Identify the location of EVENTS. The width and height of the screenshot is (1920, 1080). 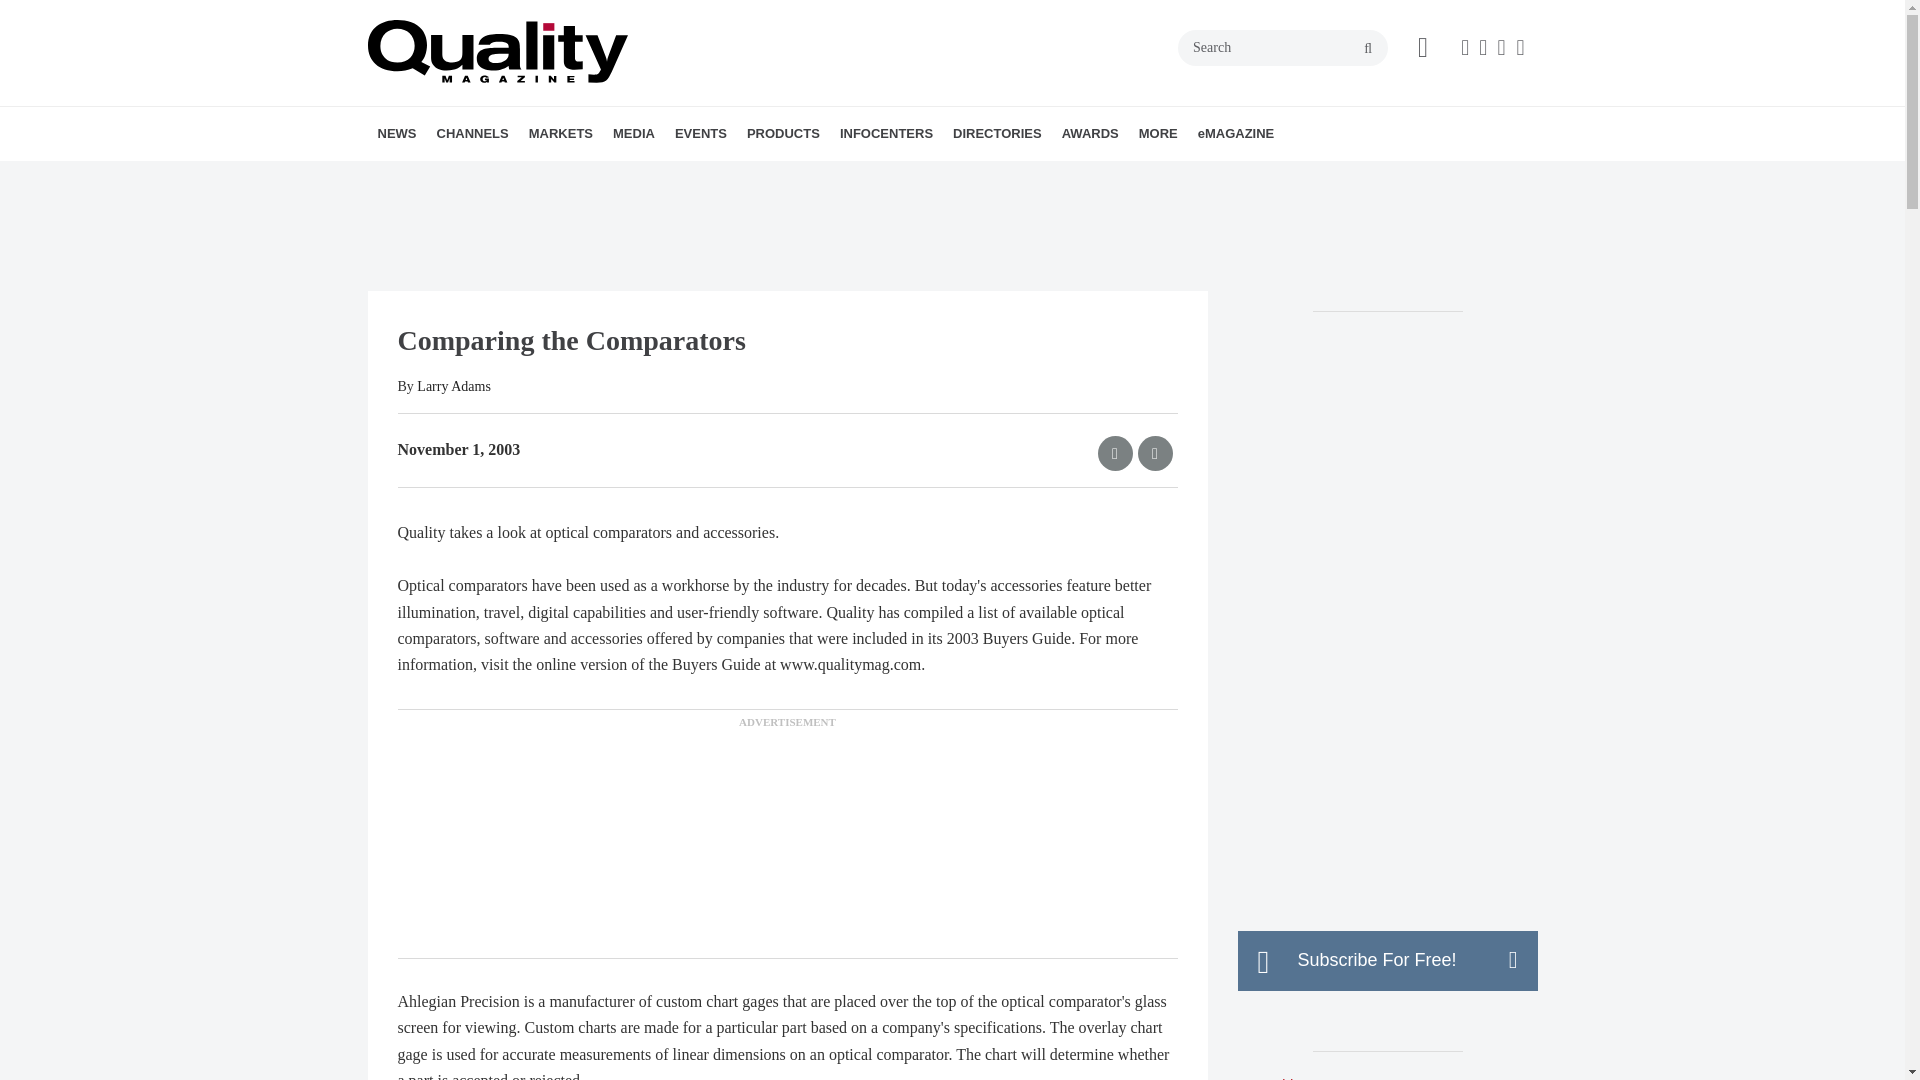
(700, 133).